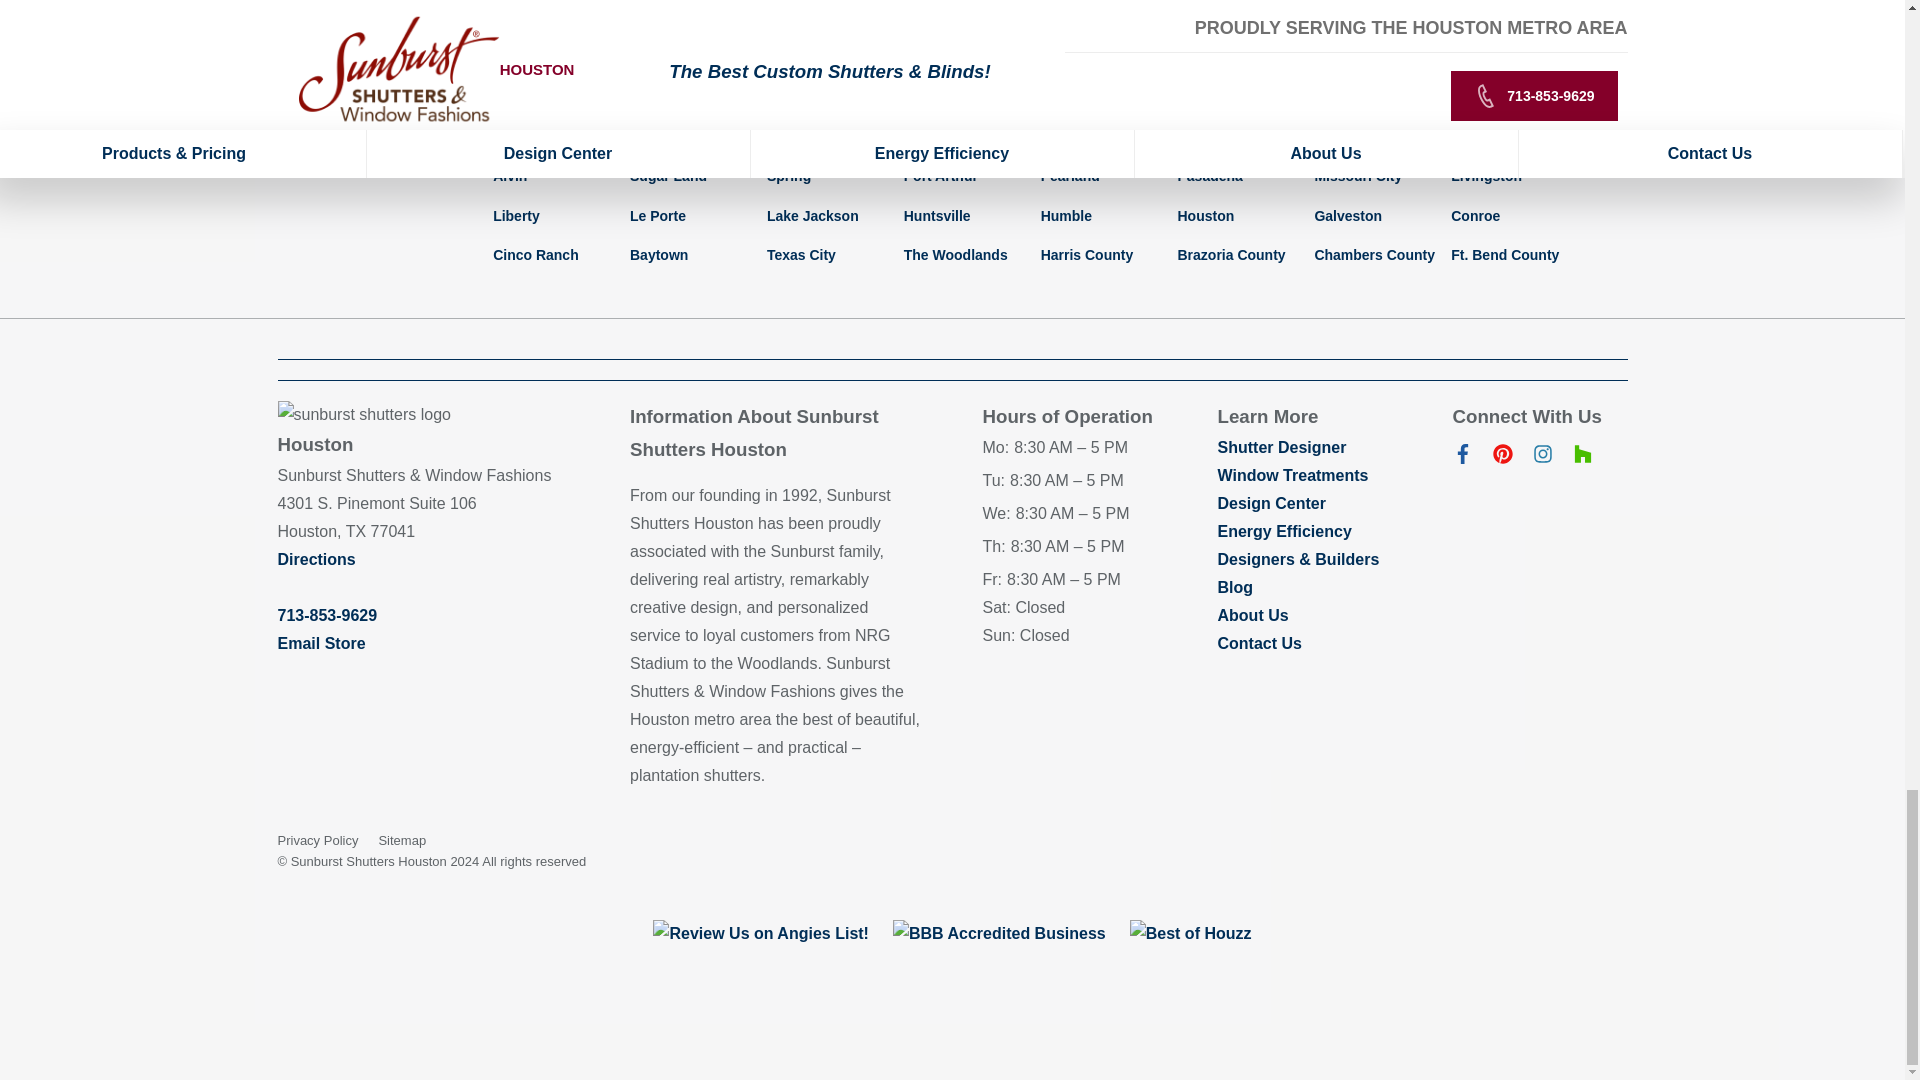 The image size is (1920, 1080). Describe the element at coordinates (998, 934) in the screenshot. I see `BBB Accredited Business` at that location.